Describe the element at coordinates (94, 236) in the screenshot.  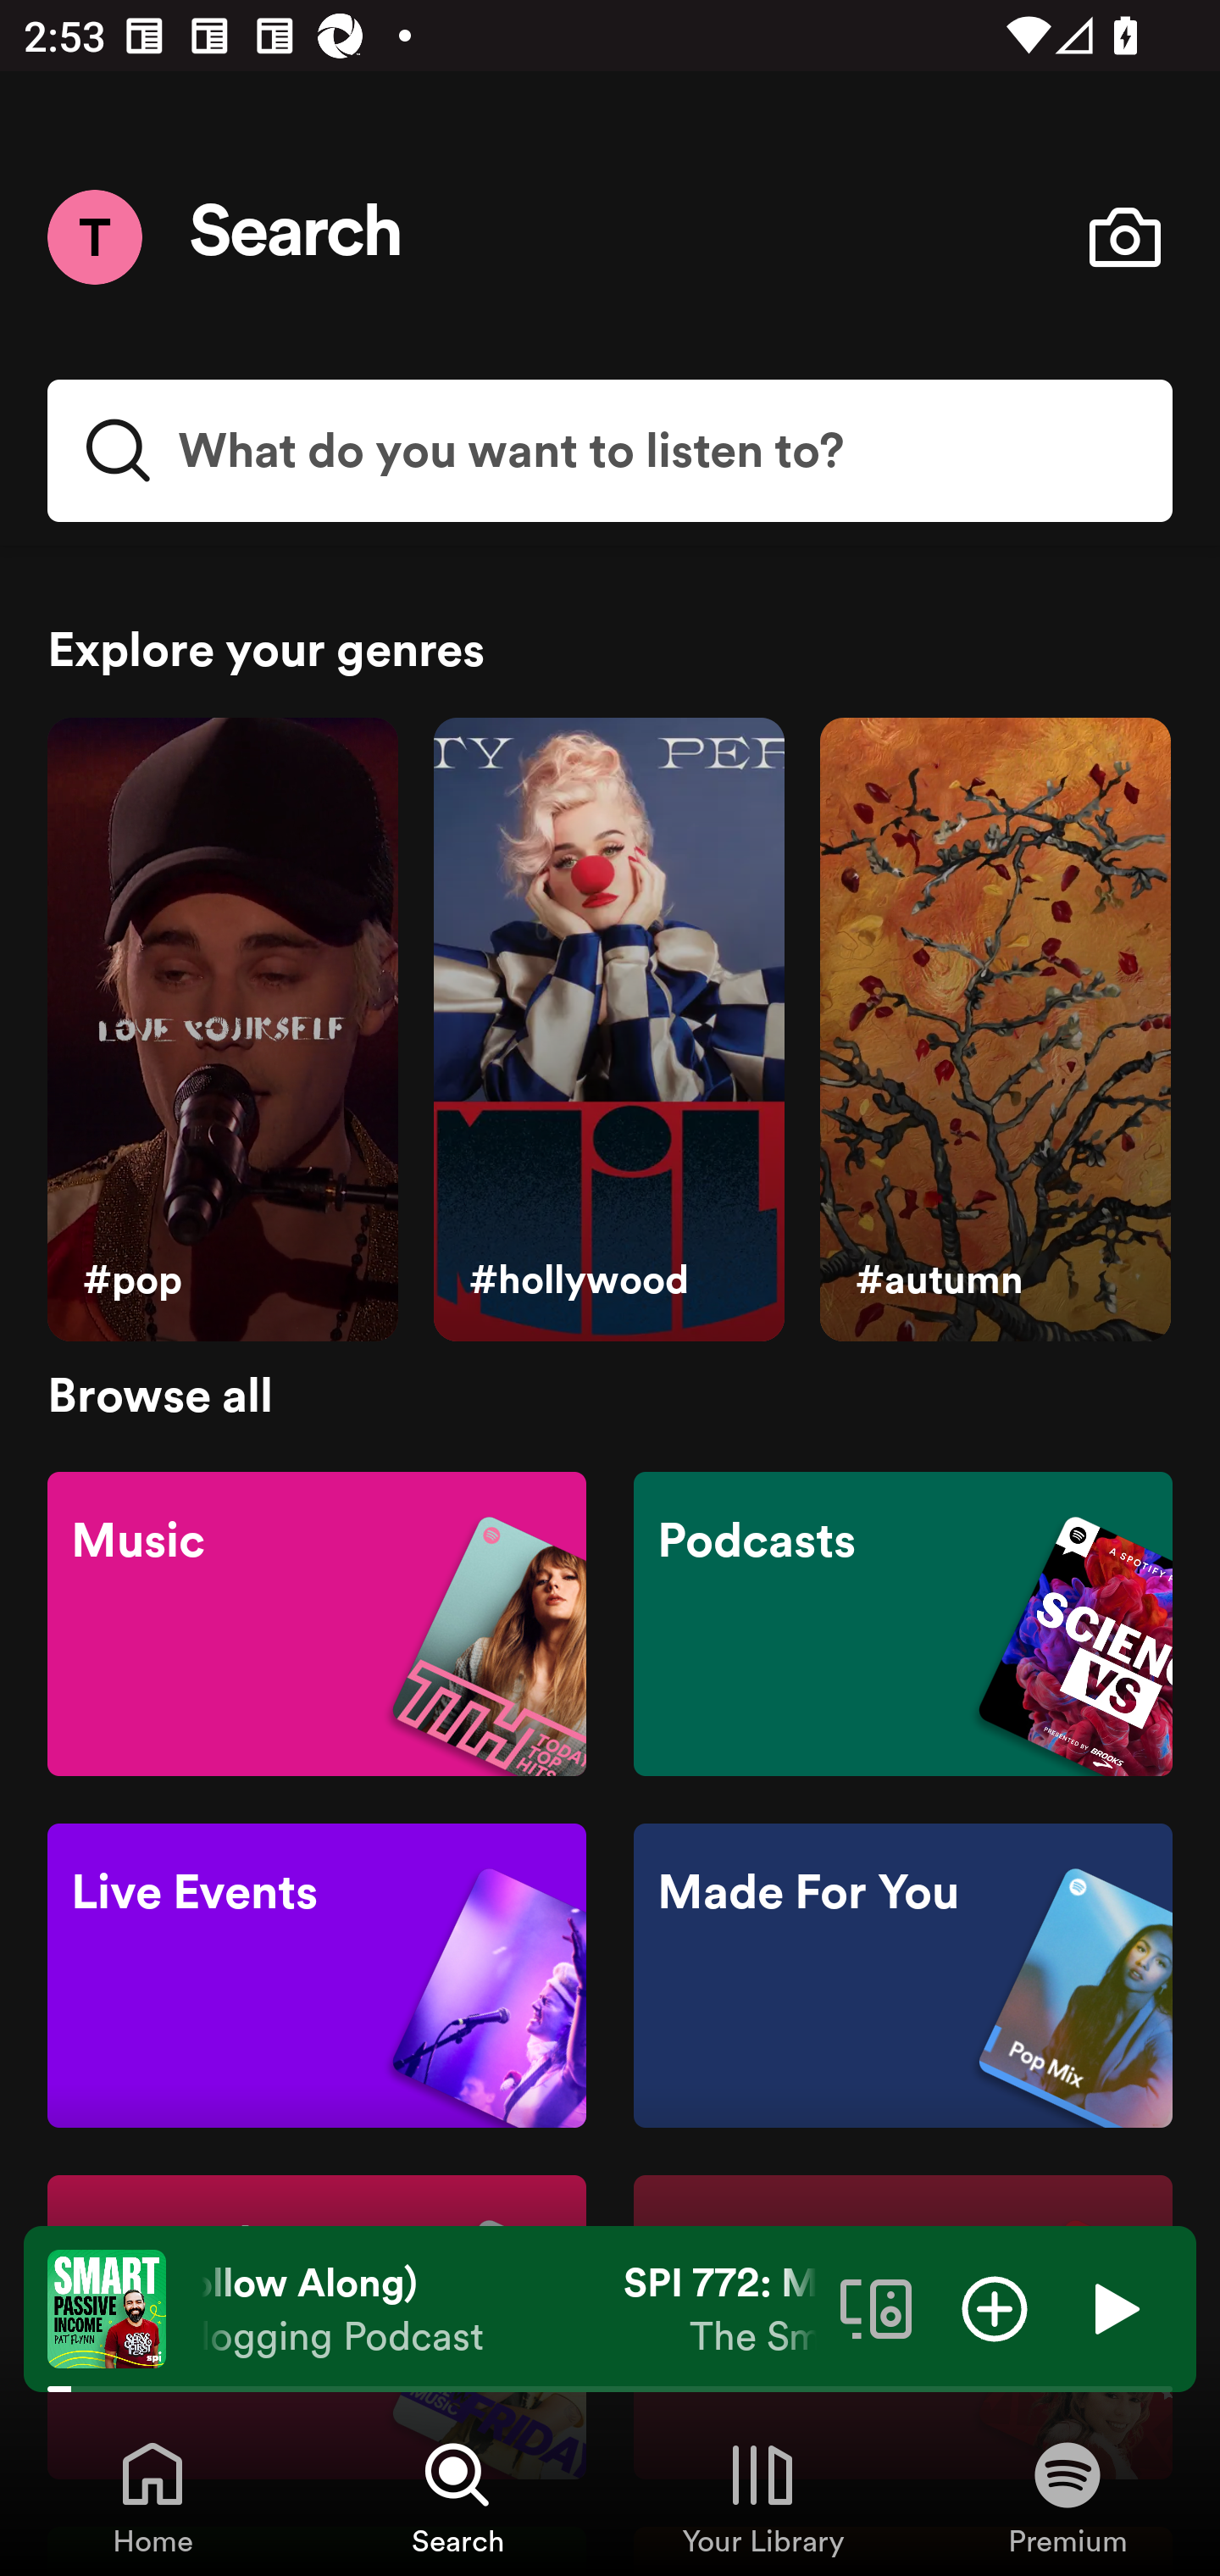
I see `Menu` at that location.